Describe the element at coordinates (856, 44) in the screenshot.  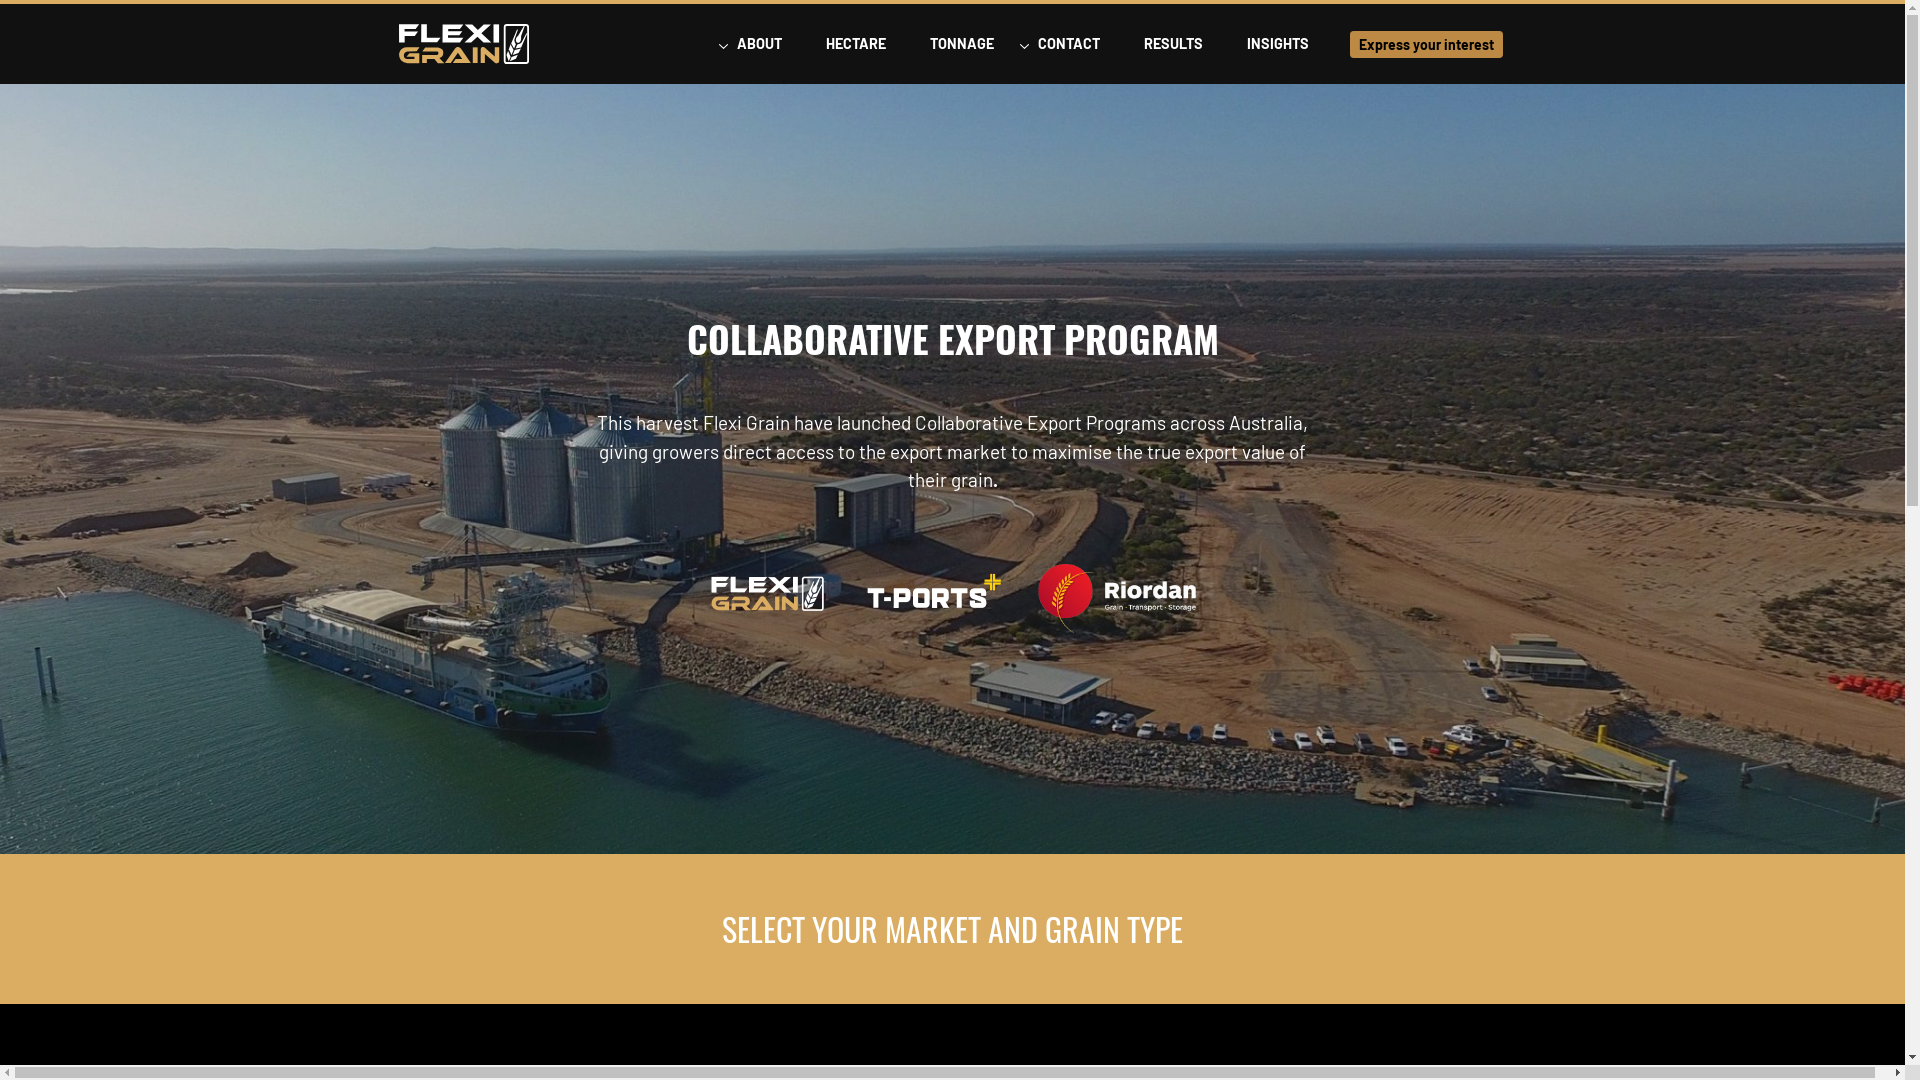
I see `HECTARE` at that location.